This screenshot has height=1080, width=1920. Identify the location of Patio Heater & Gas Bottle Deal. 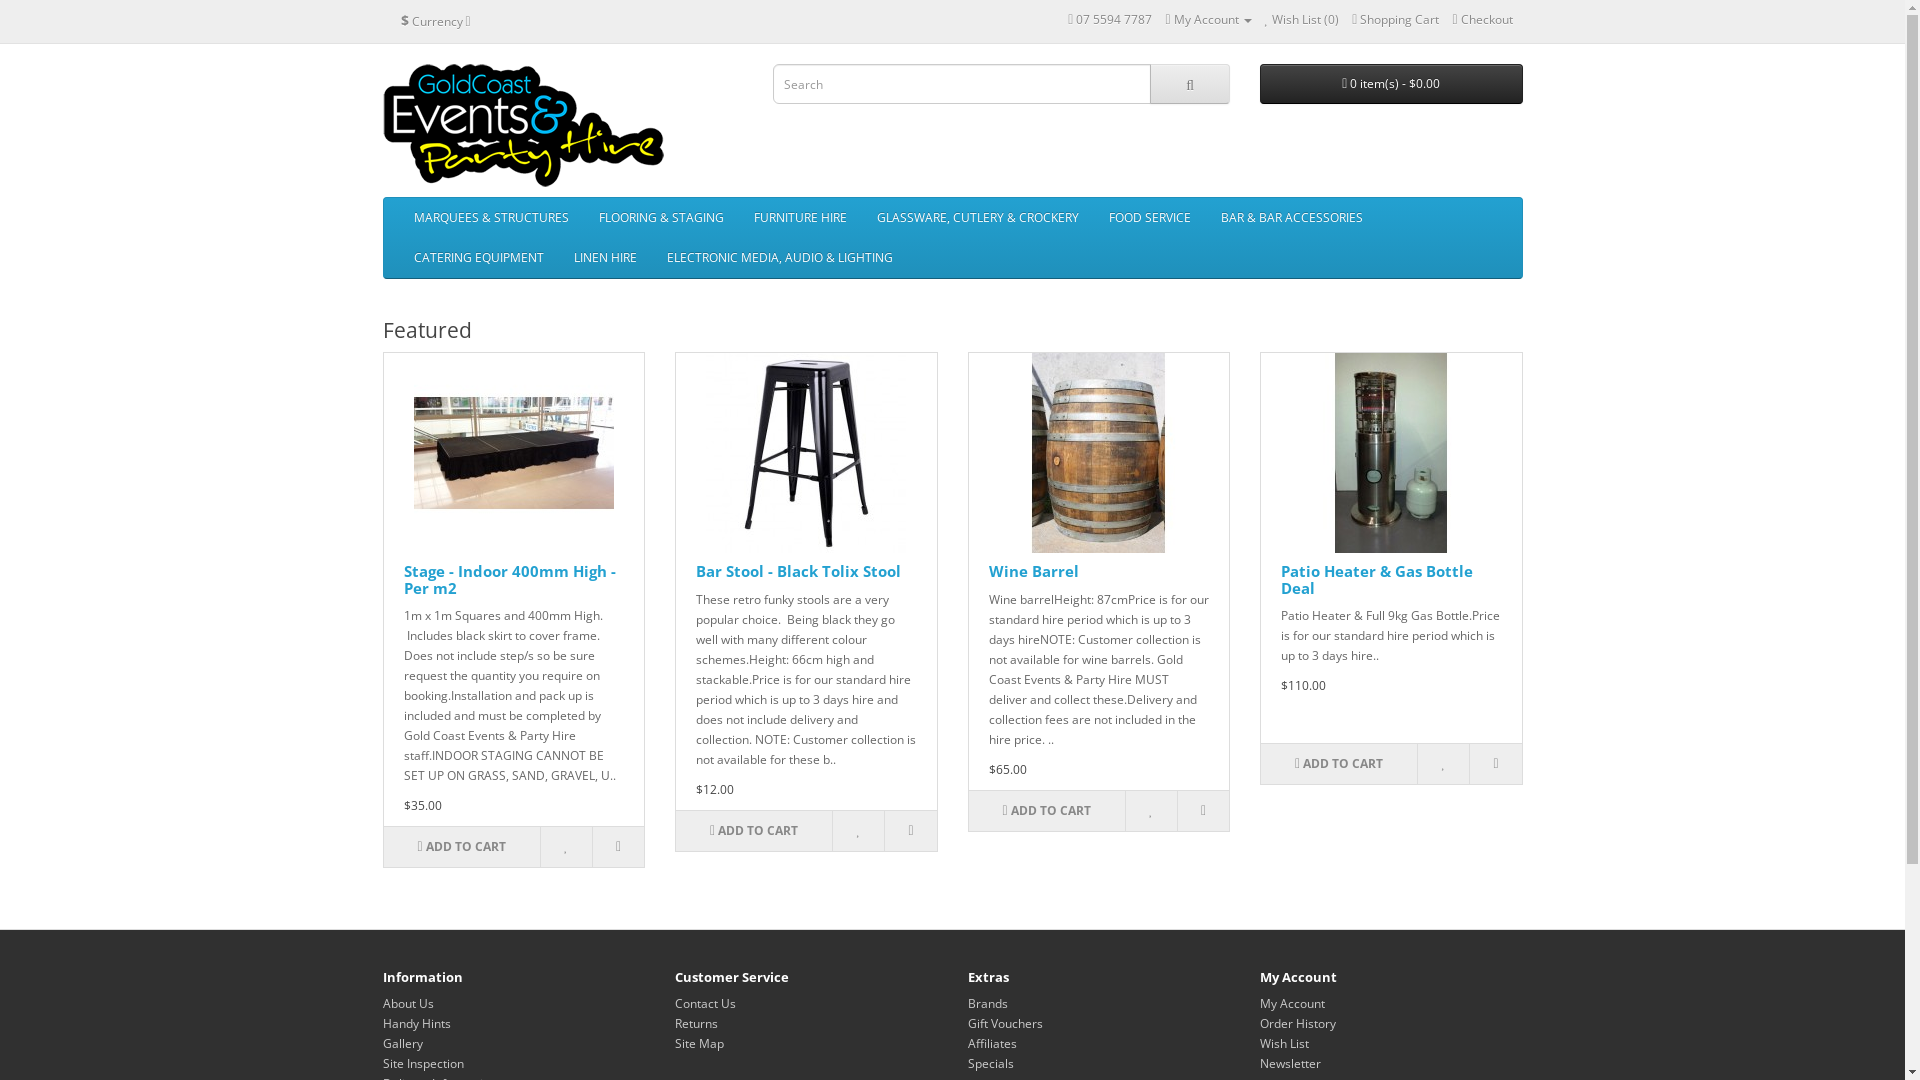
(1391, 453).